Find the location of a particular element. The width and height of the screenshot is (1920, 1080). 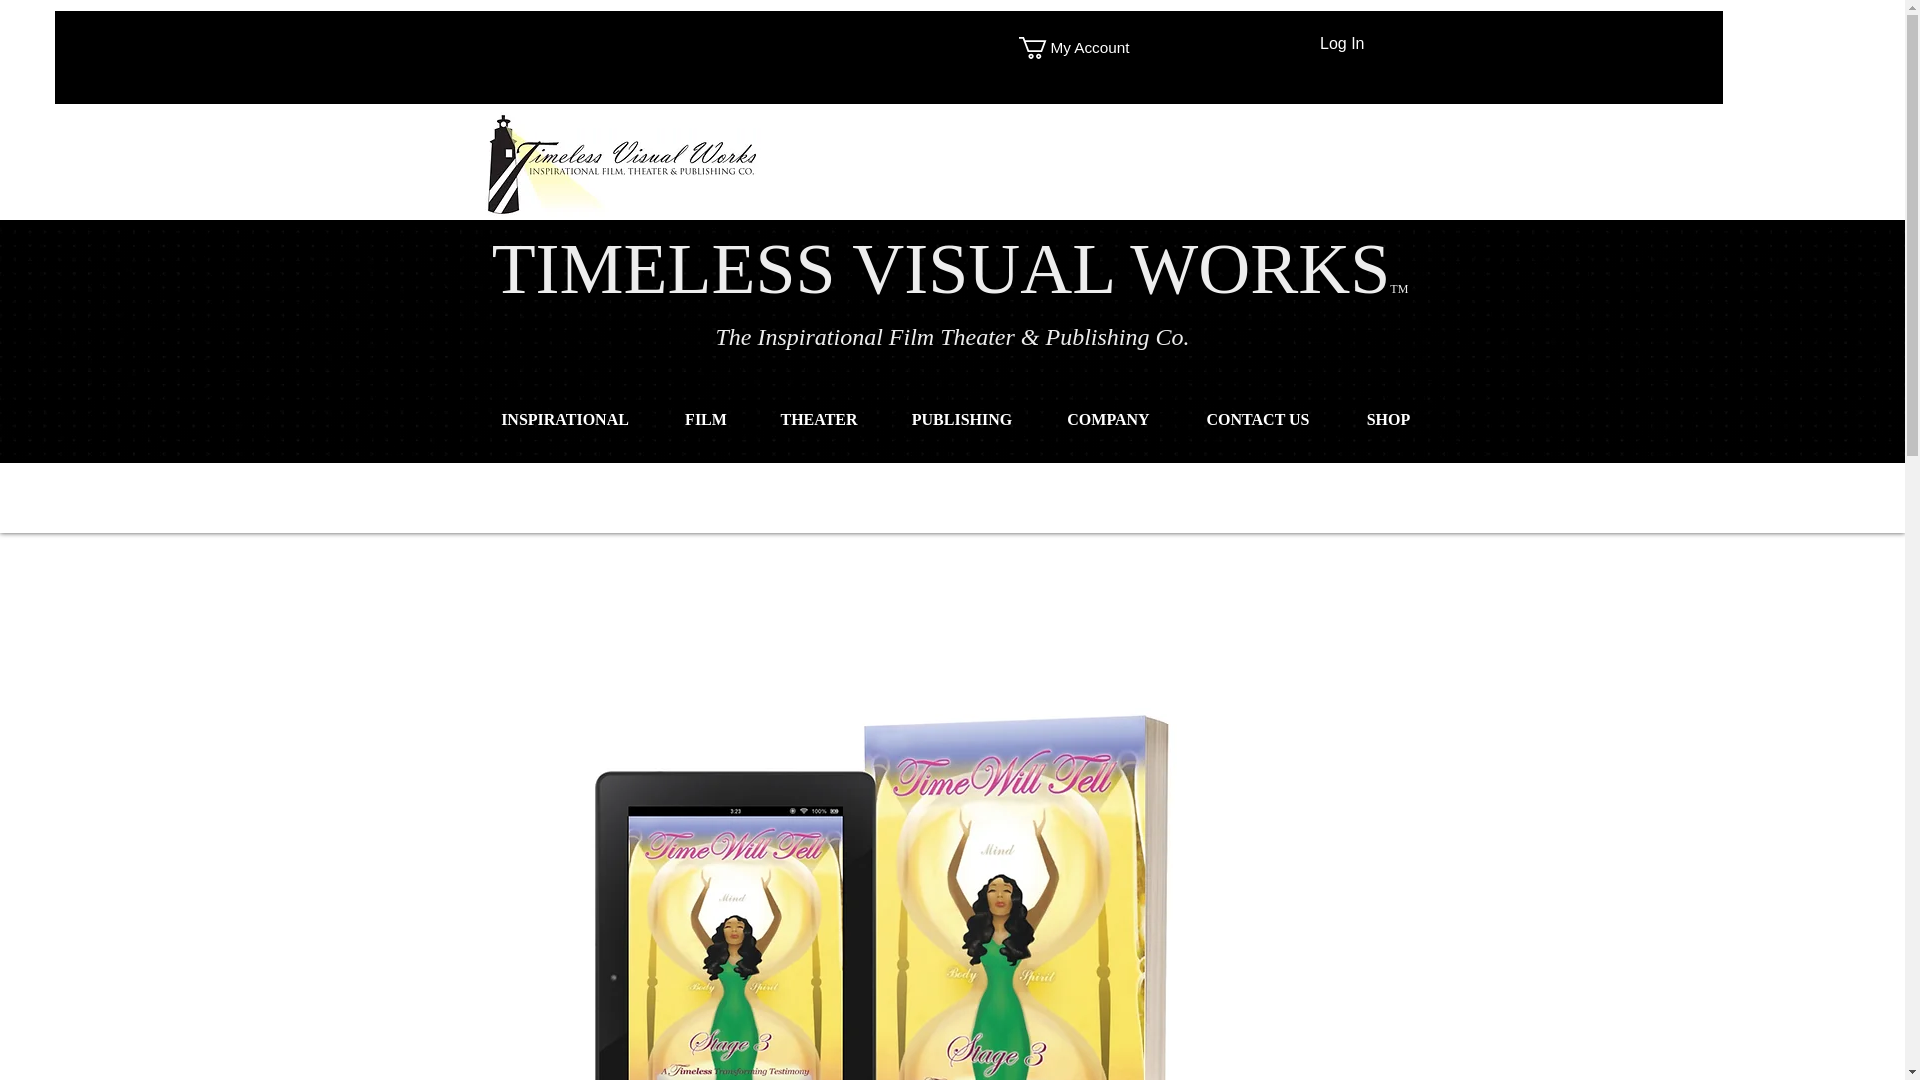

PUBLISHING is located at coordinates (960, 420).